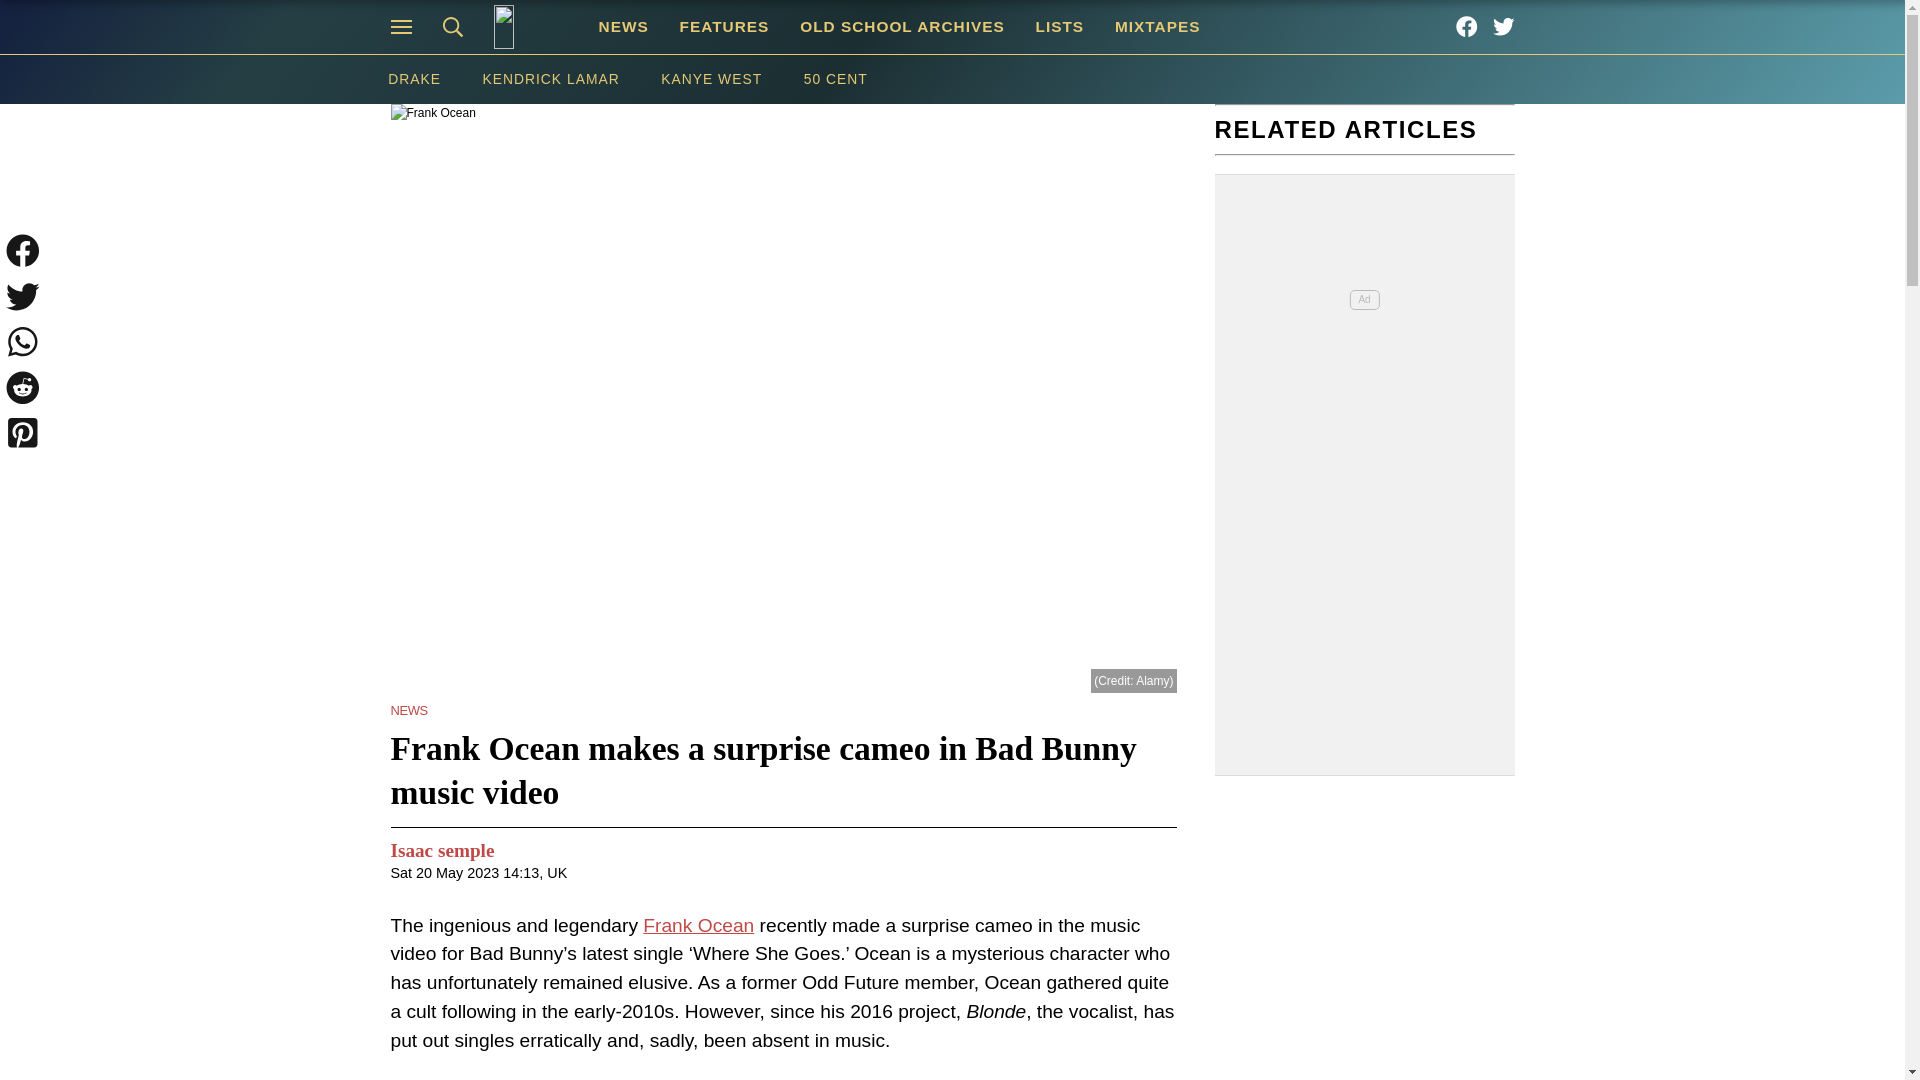 Image resolution: width=1920 pixels, height=1080 pixels. What do you see at coordinates (902, 26) in the screenshot?
I see `OLD SCHOOL ARCHIVES` at bounding box center [902, 26].